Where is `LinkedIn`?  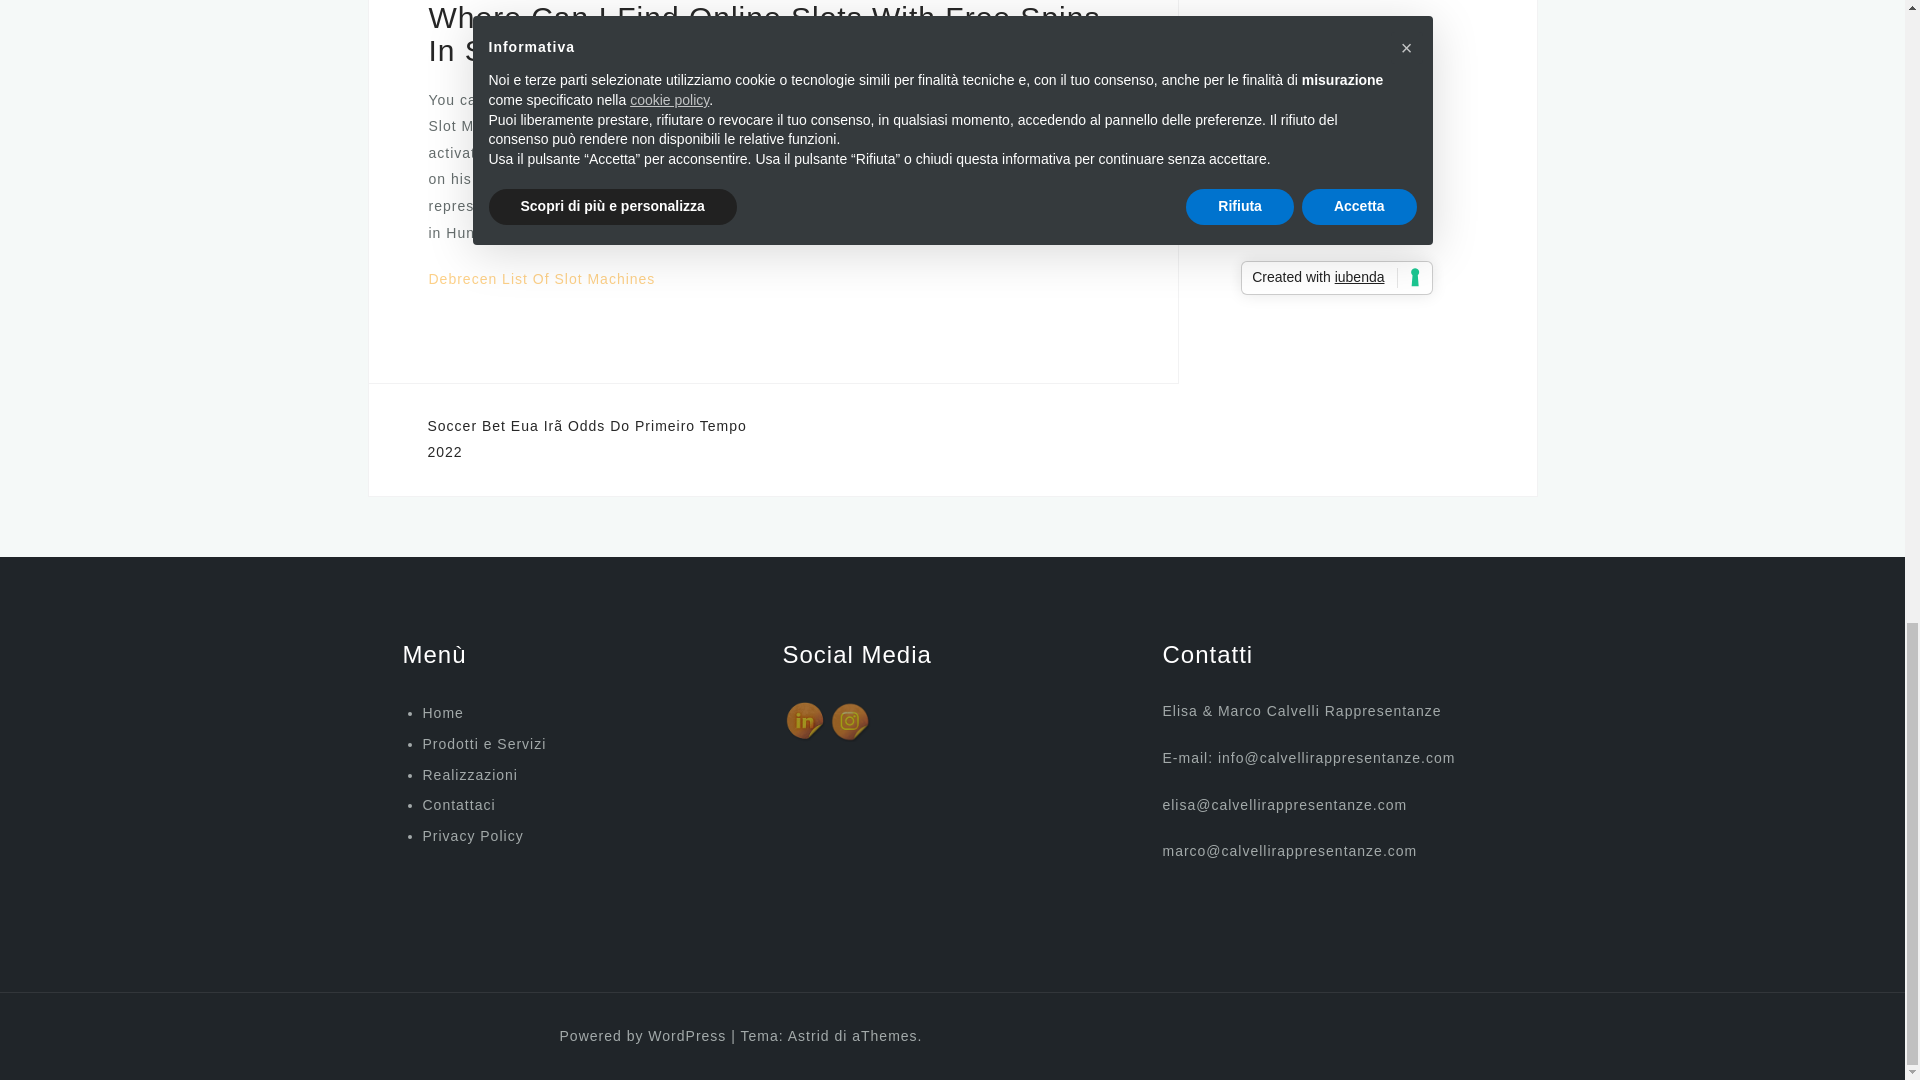 LinkedIn is located at coordinates (805, 722).